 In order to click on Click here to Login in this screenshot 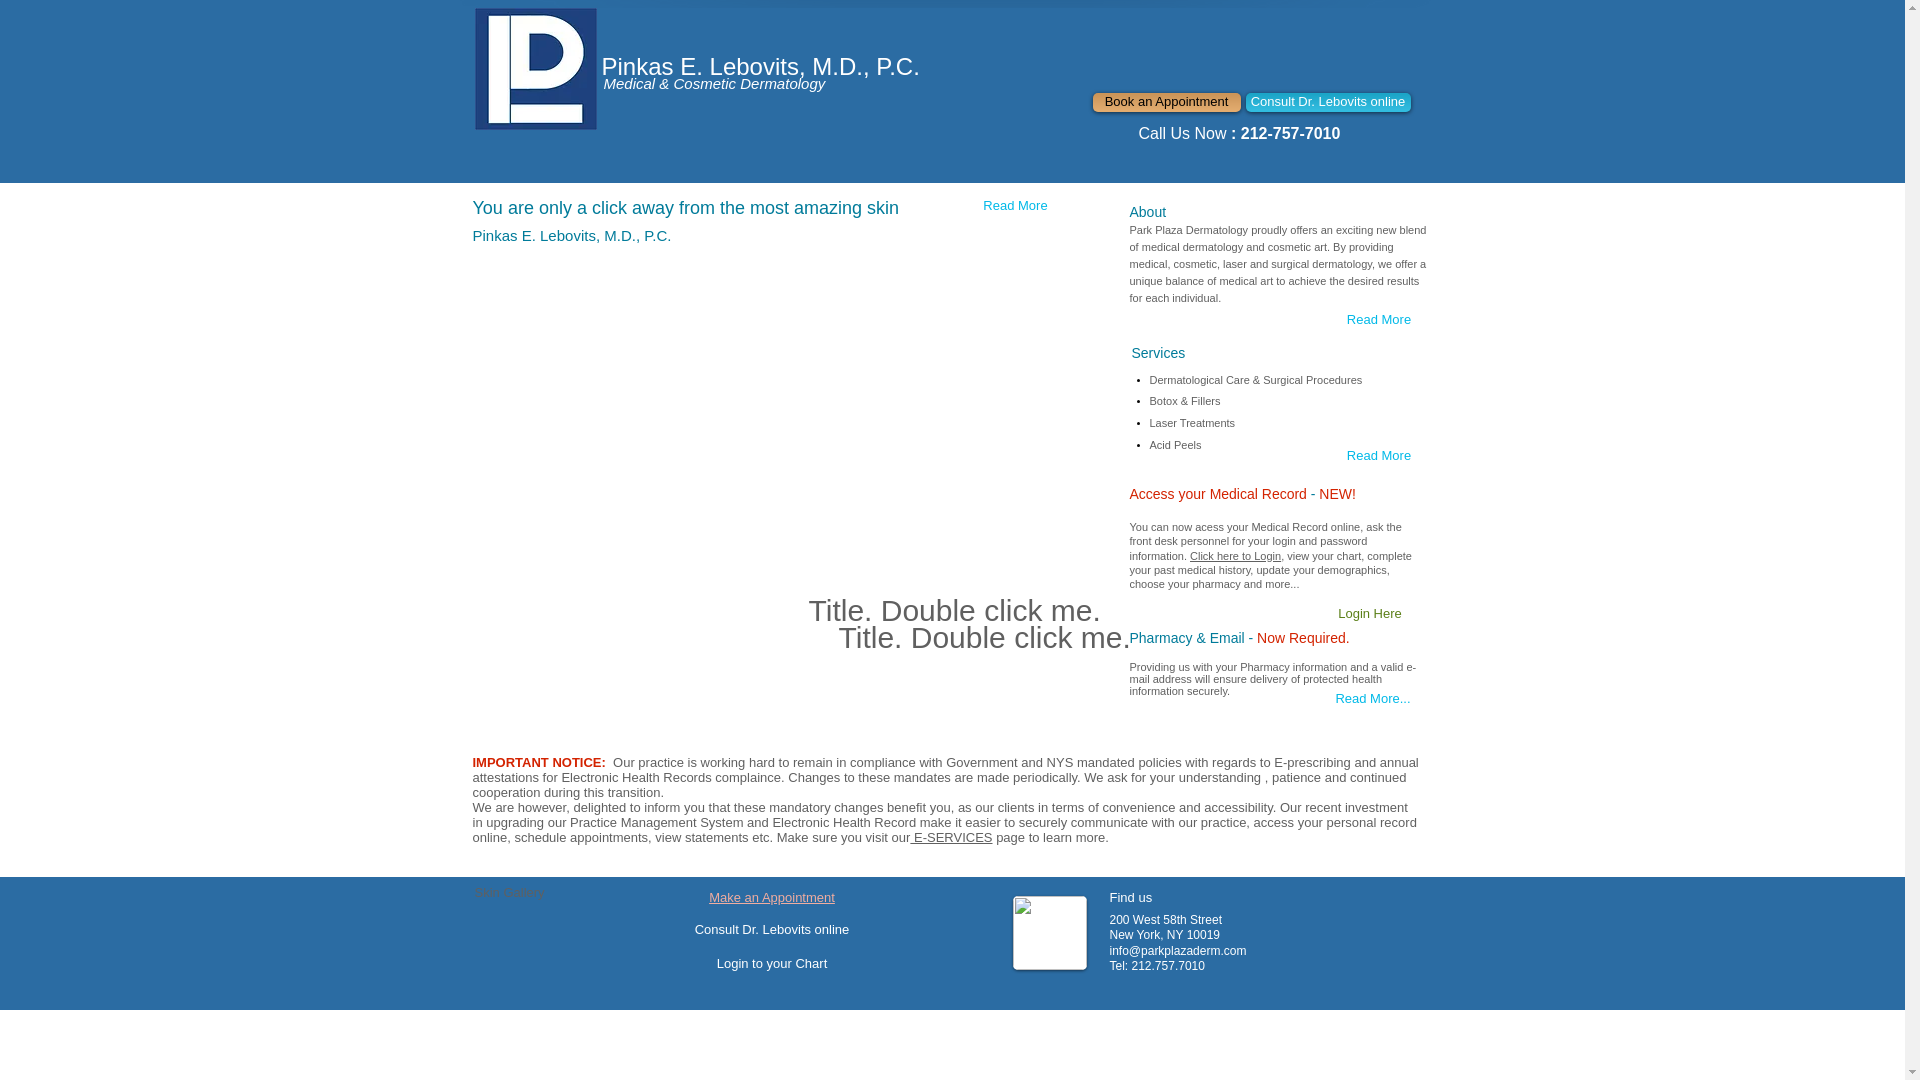, I will do `click(1235, 555)`.